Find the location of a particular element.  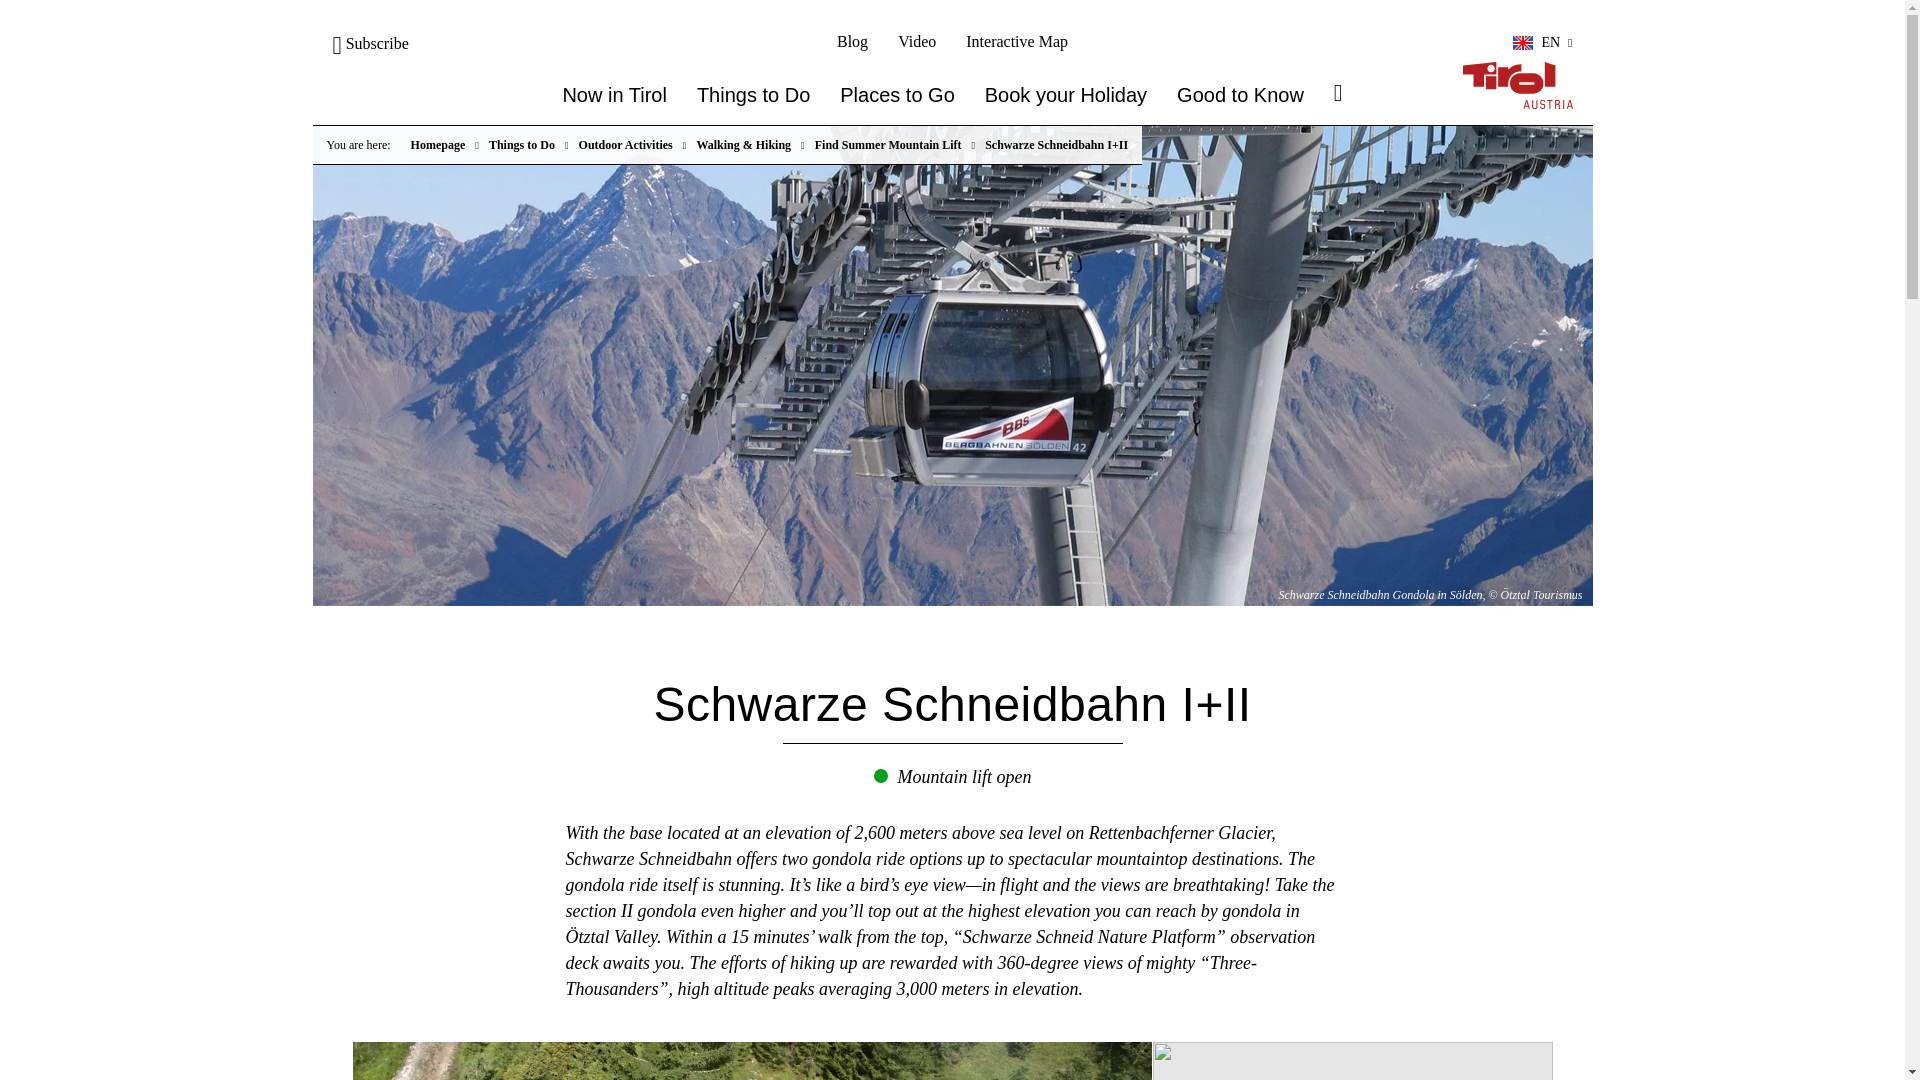

Video is located at coordinates (917, 41).